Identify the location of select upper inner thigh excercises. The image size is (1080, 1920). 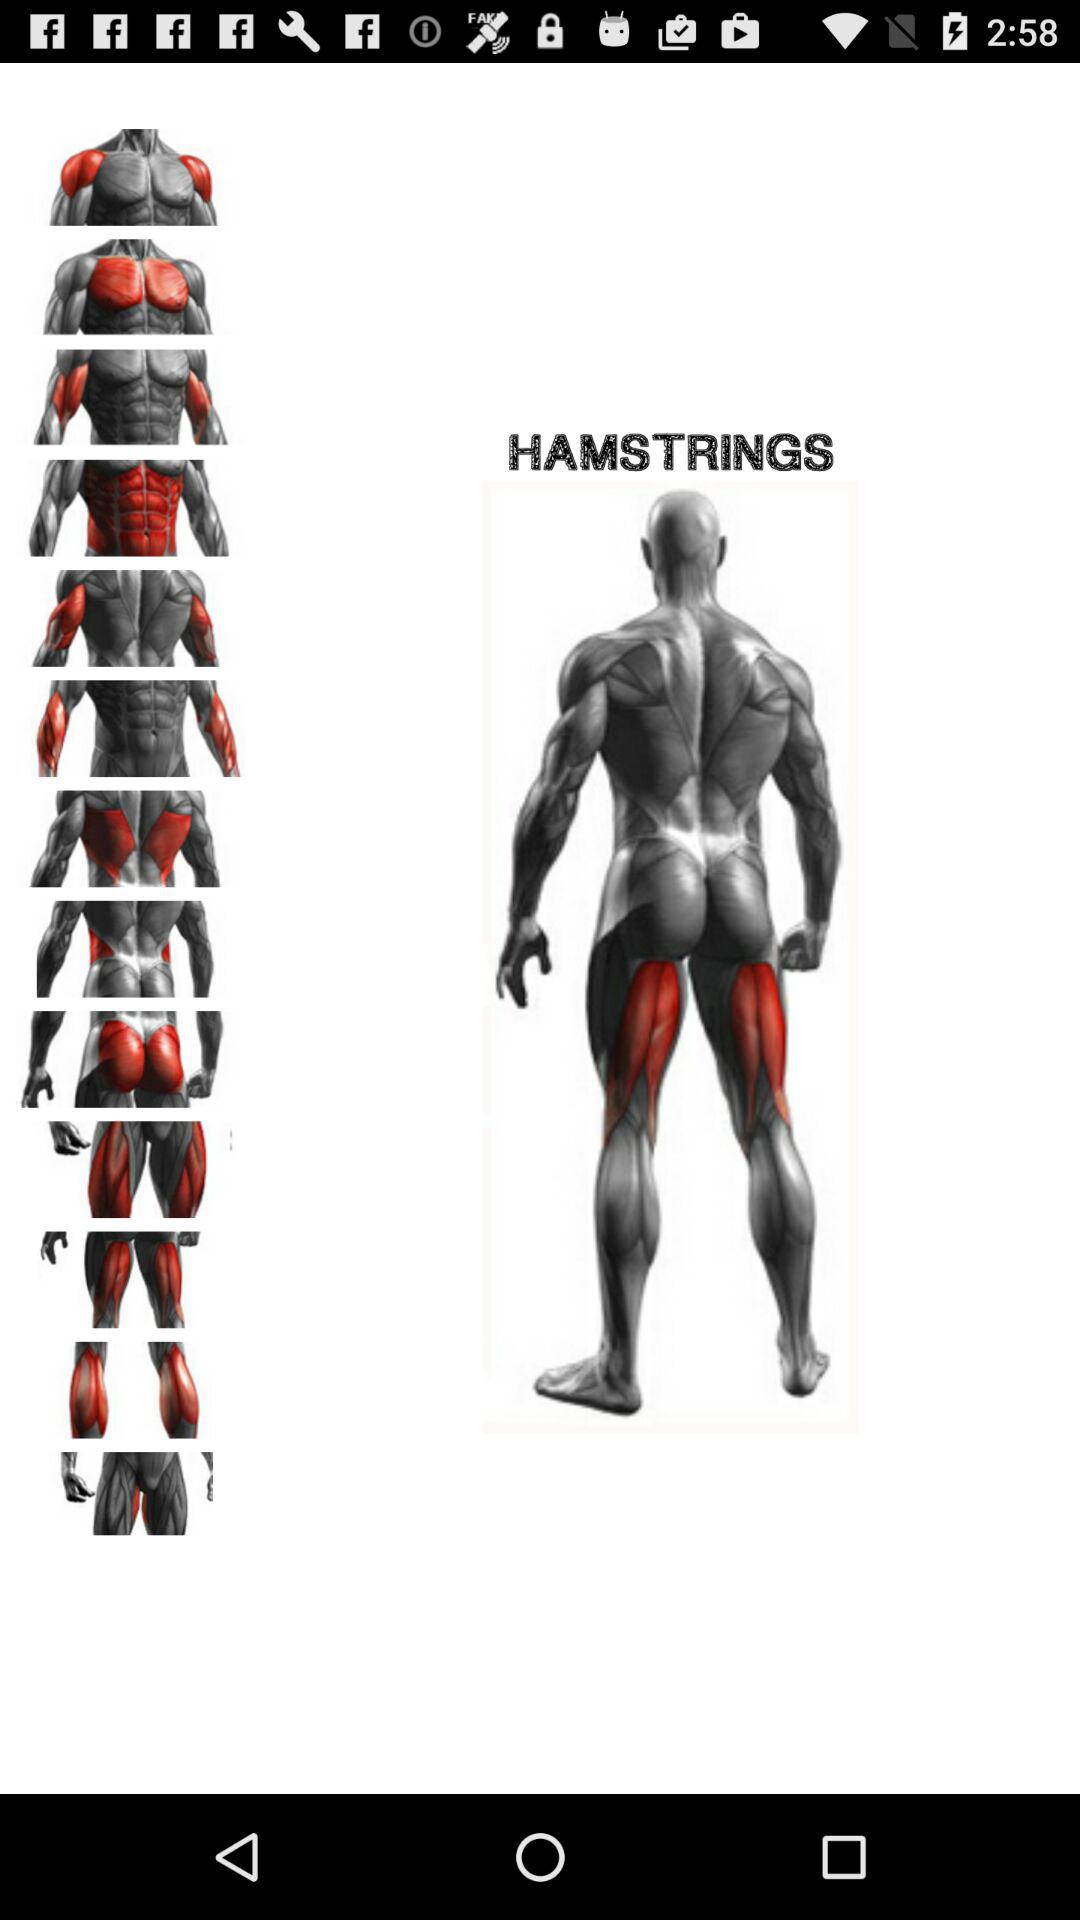
(131, 1493).